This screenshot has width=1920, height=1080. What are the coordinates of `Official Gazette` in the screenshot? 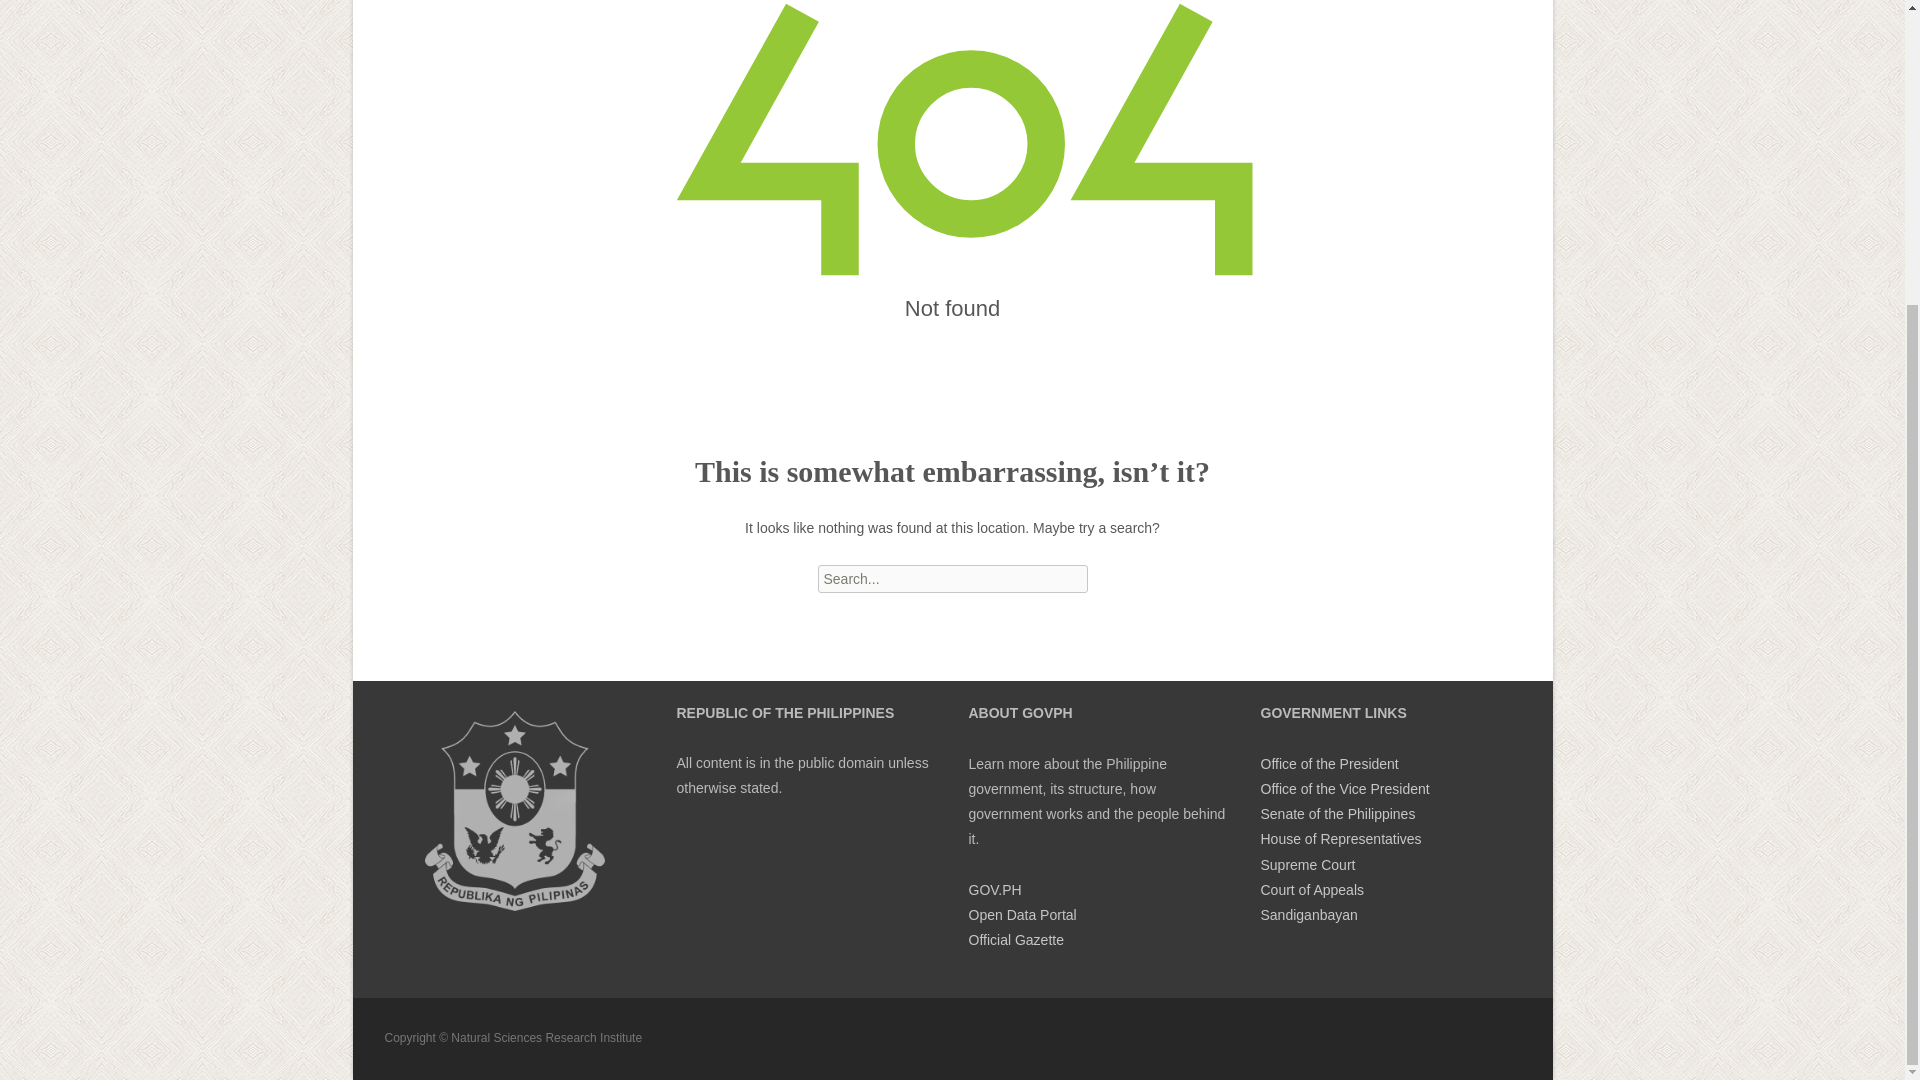 It's located at (1015, 940).